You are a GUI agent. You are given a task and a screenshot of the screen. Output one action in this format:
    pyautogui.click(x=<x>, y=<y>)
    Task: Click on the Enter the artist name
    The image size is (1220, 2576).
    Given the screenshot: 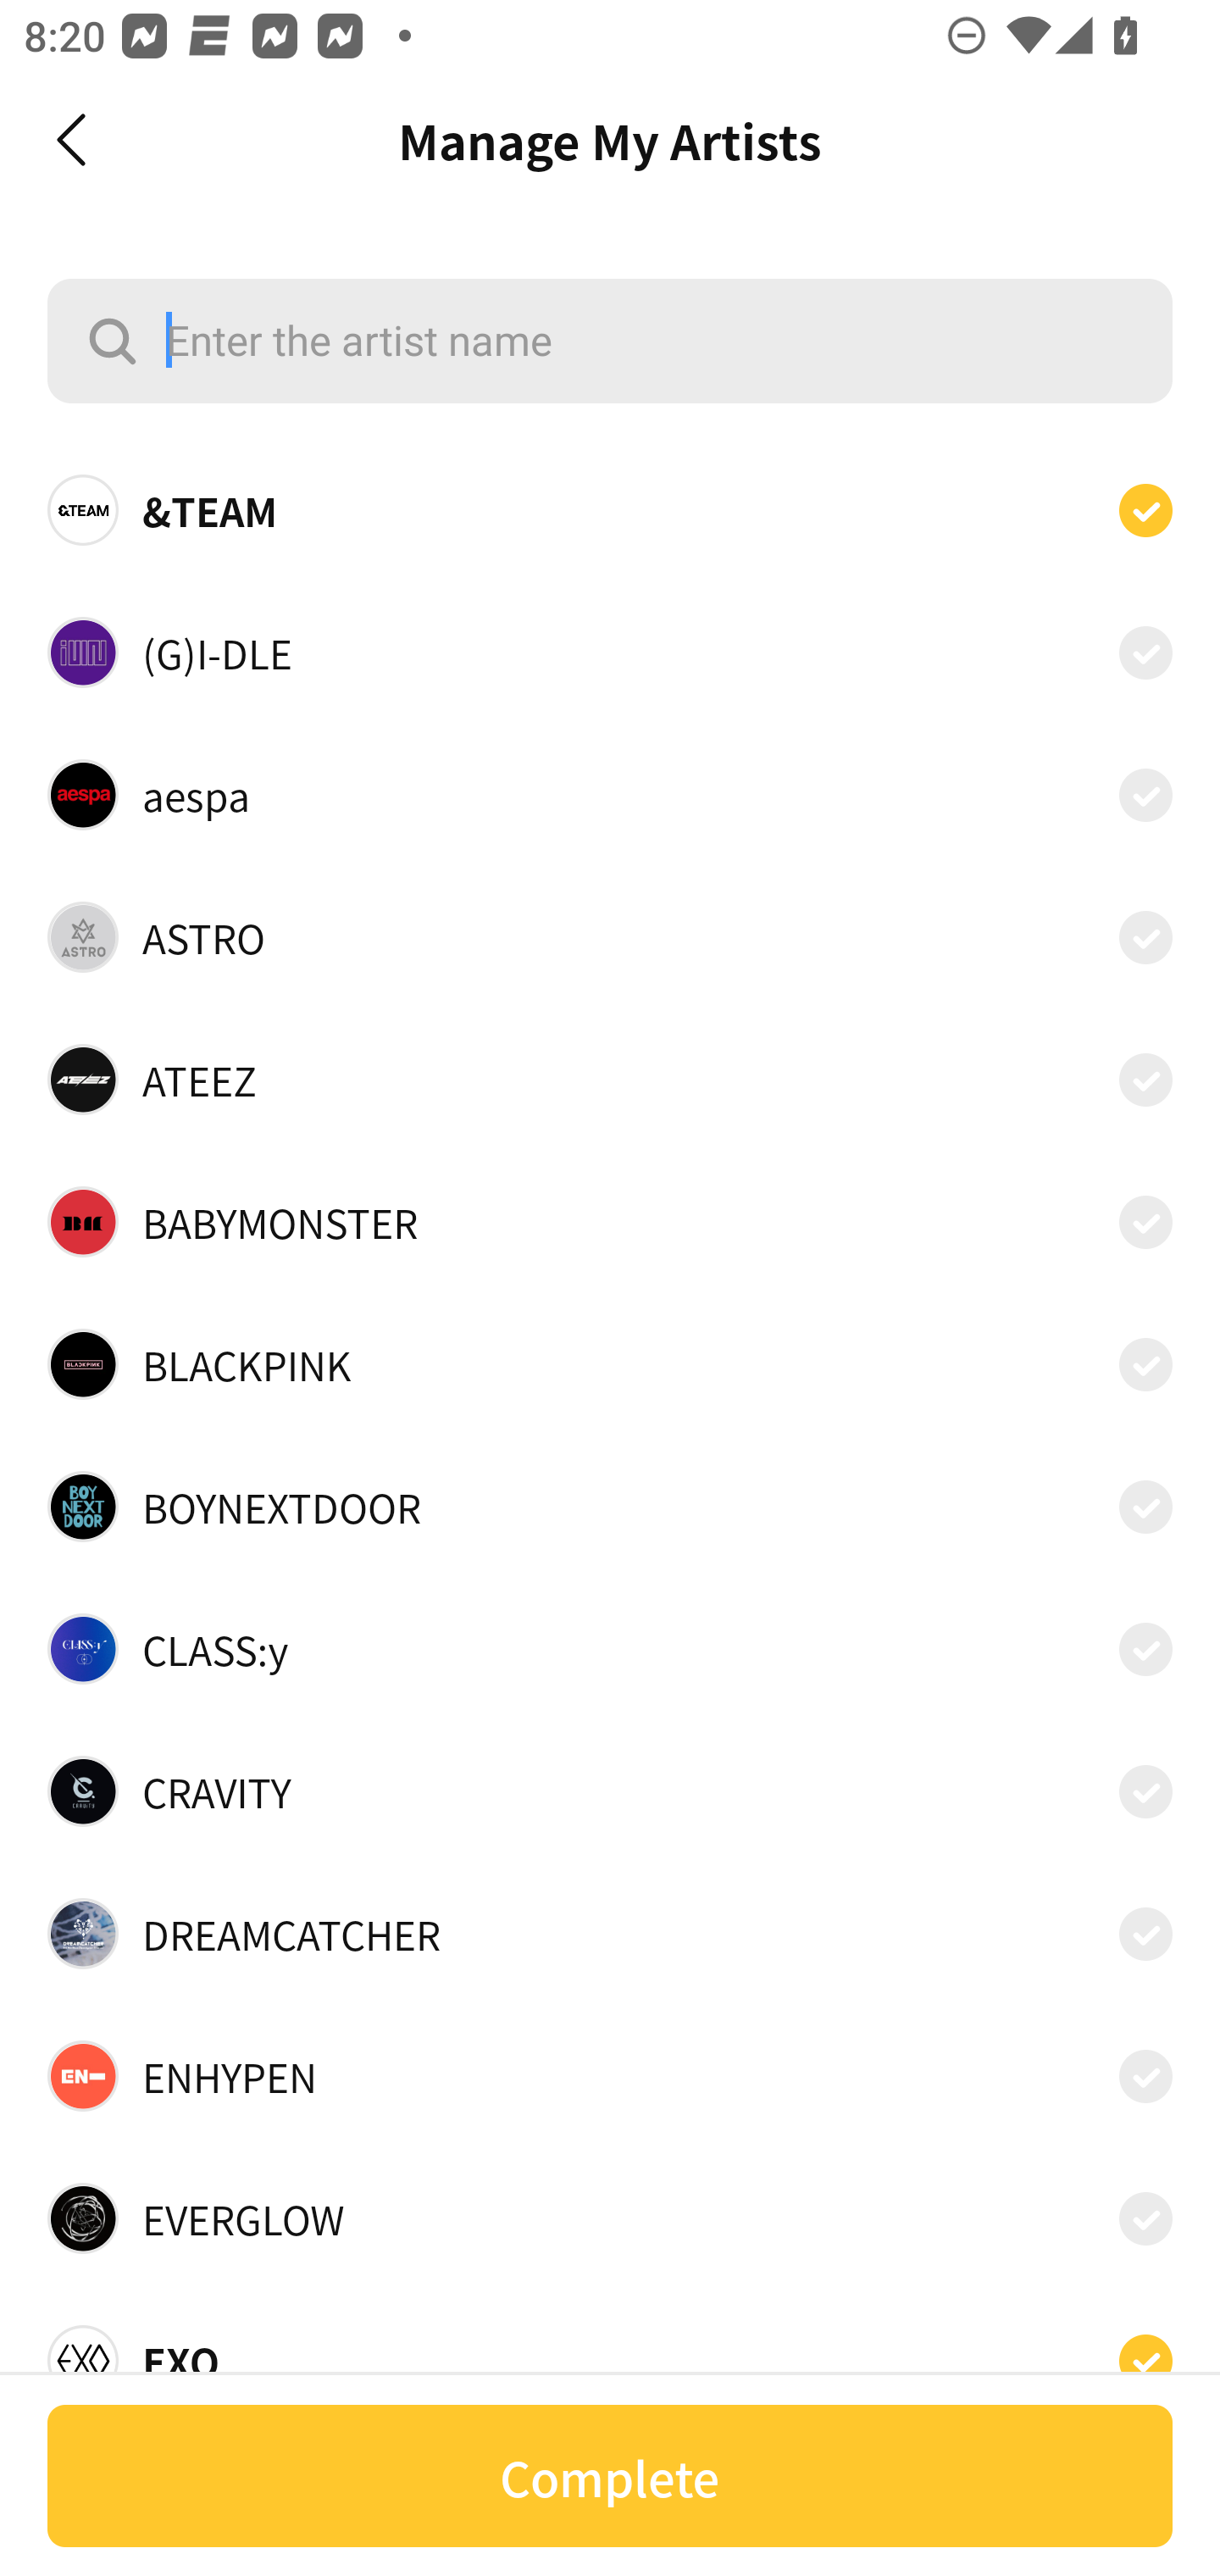 What is the action you would take?
    pyautogui.click(x=610, y=341)
    